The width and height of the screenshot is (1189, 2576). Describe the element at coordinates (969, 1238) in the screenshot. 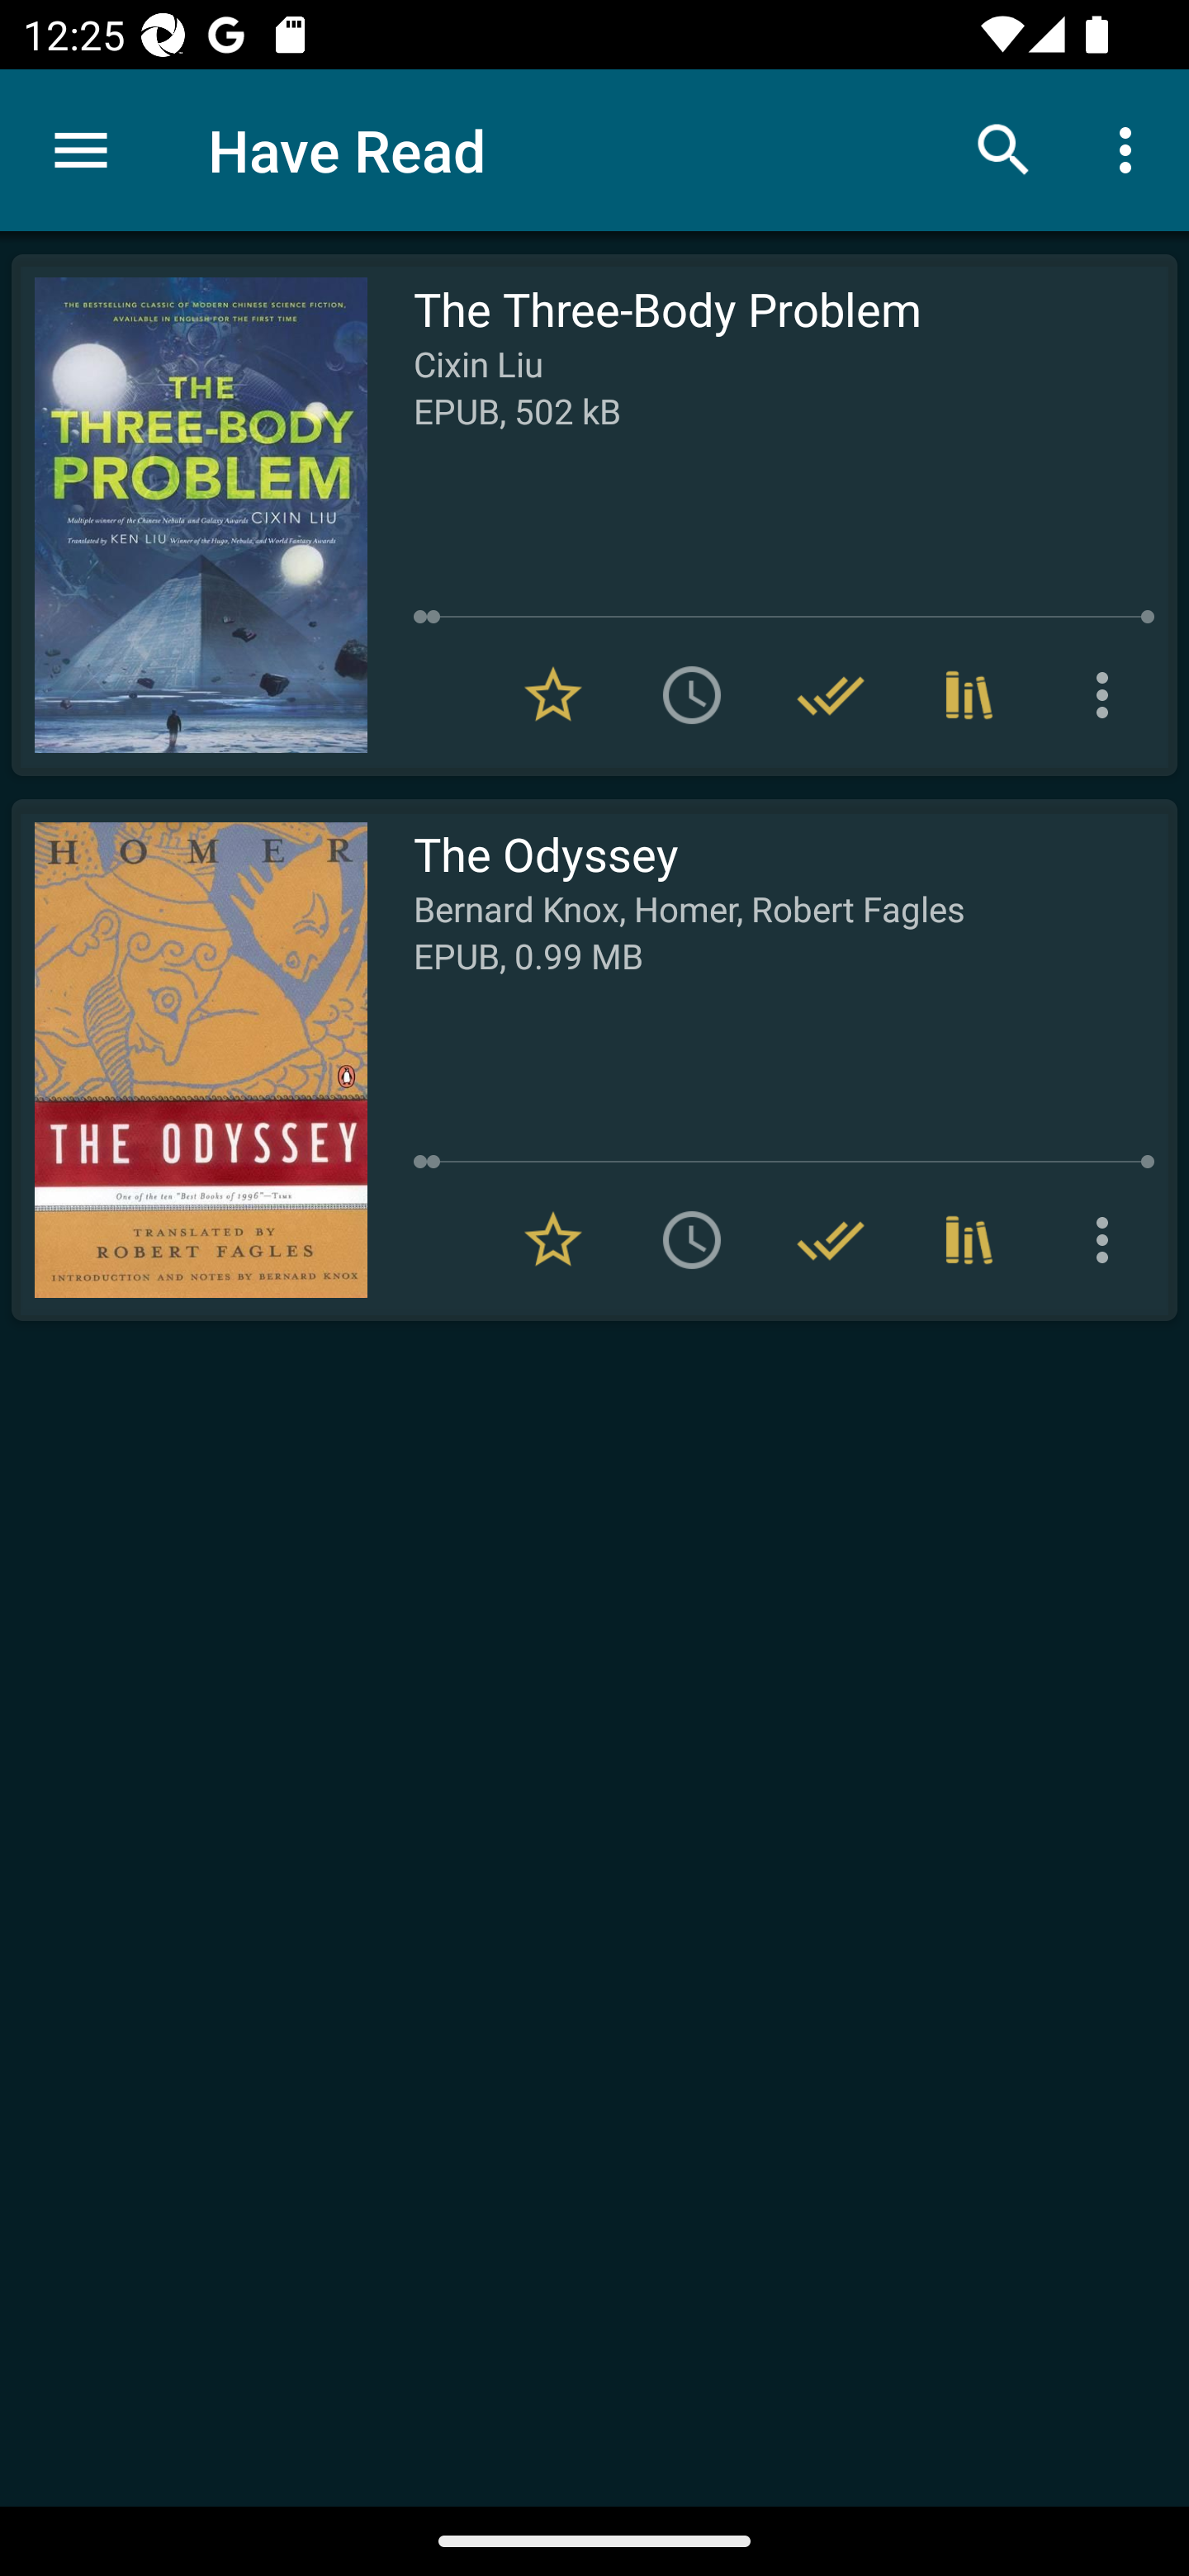

I see `Collections (2)` at that location.